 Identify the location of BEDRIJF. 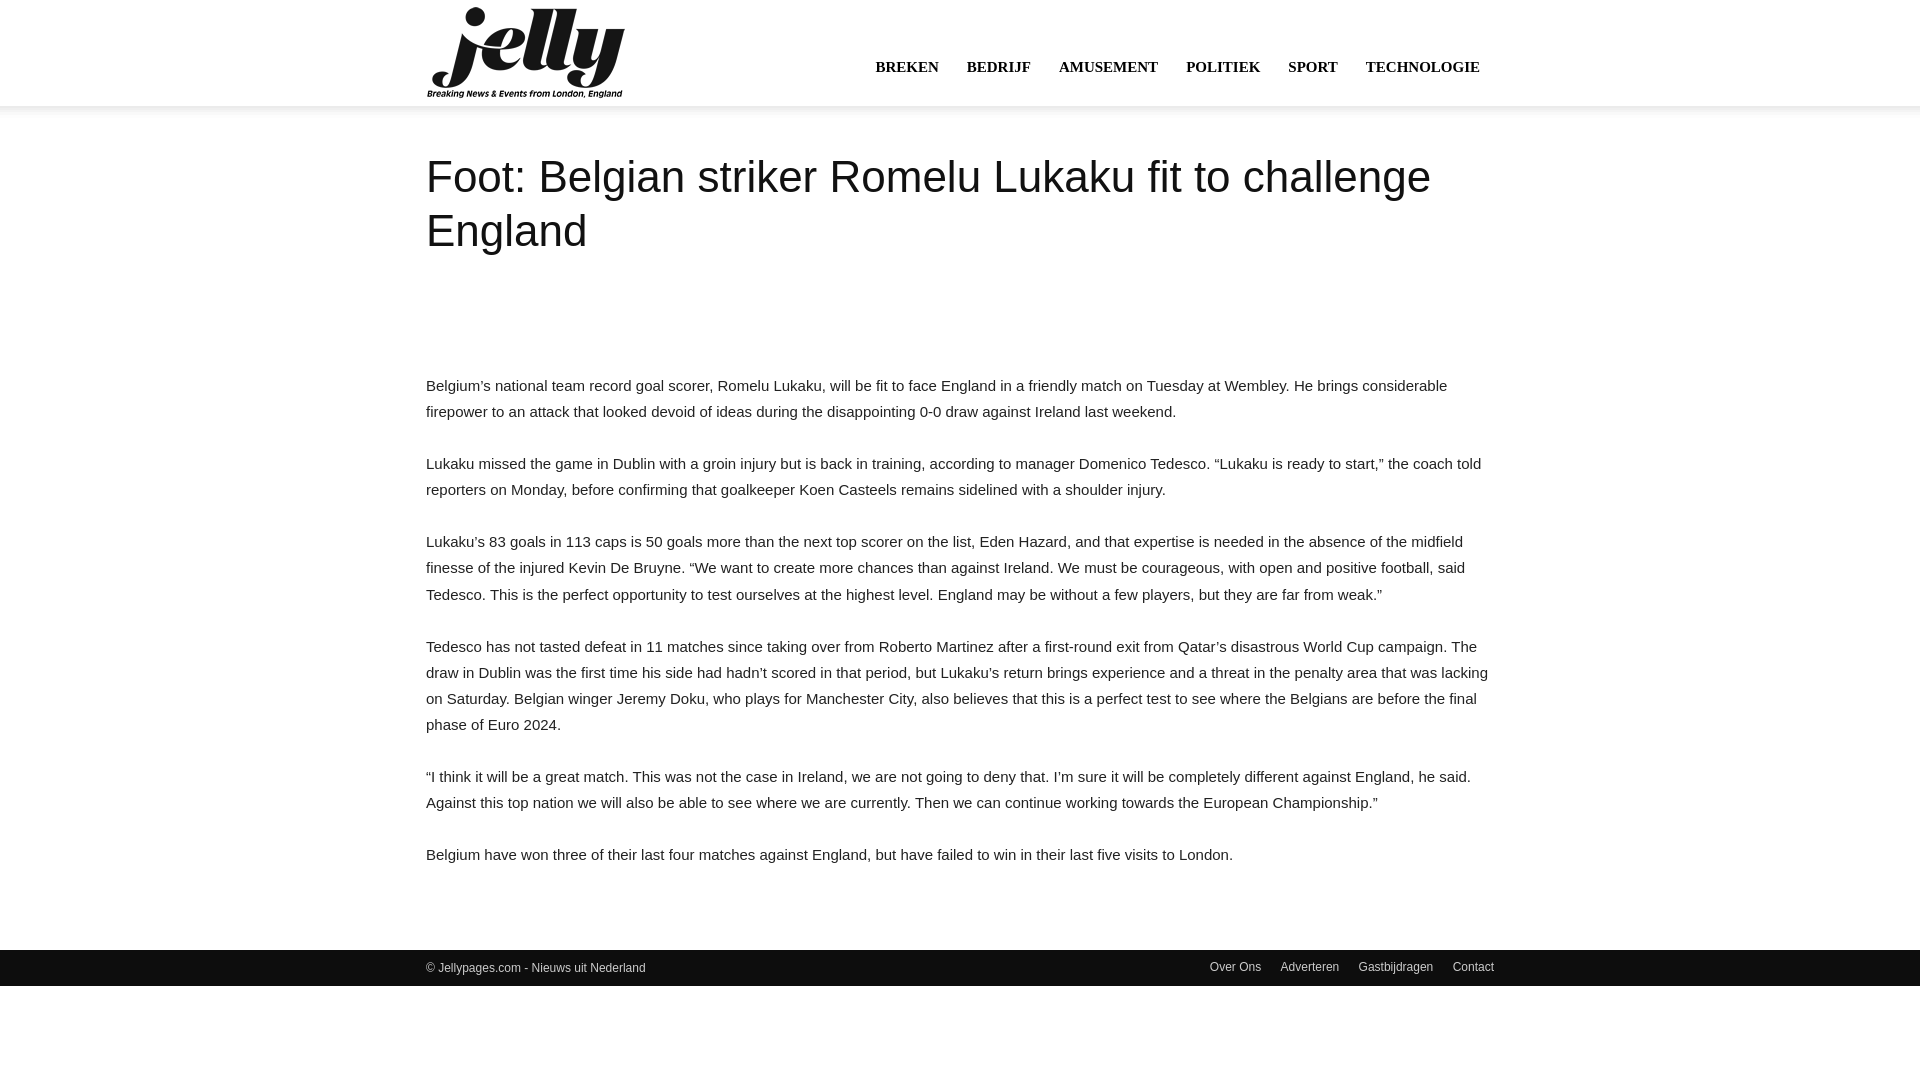
(998, 66).